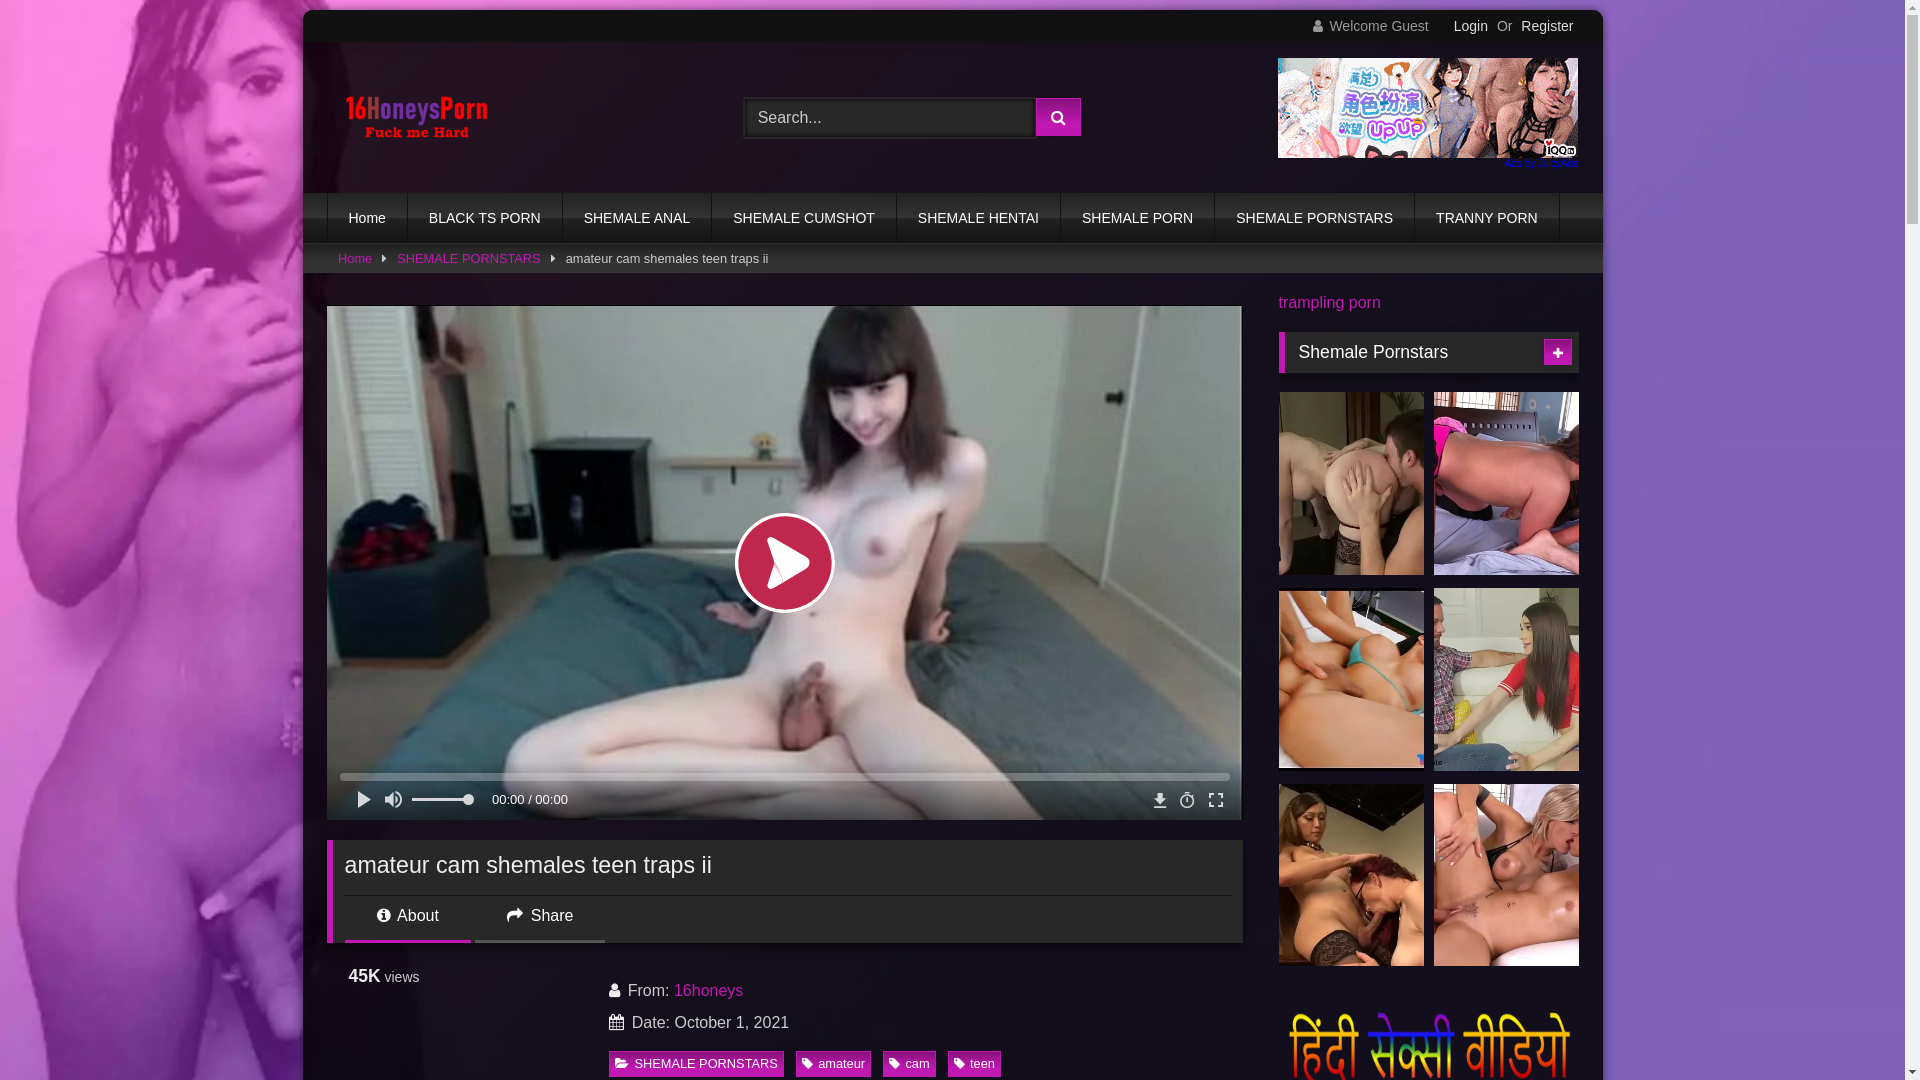 This screenshot has height=1080, width=1920. I want to click on amateur, so click(834, 1064).